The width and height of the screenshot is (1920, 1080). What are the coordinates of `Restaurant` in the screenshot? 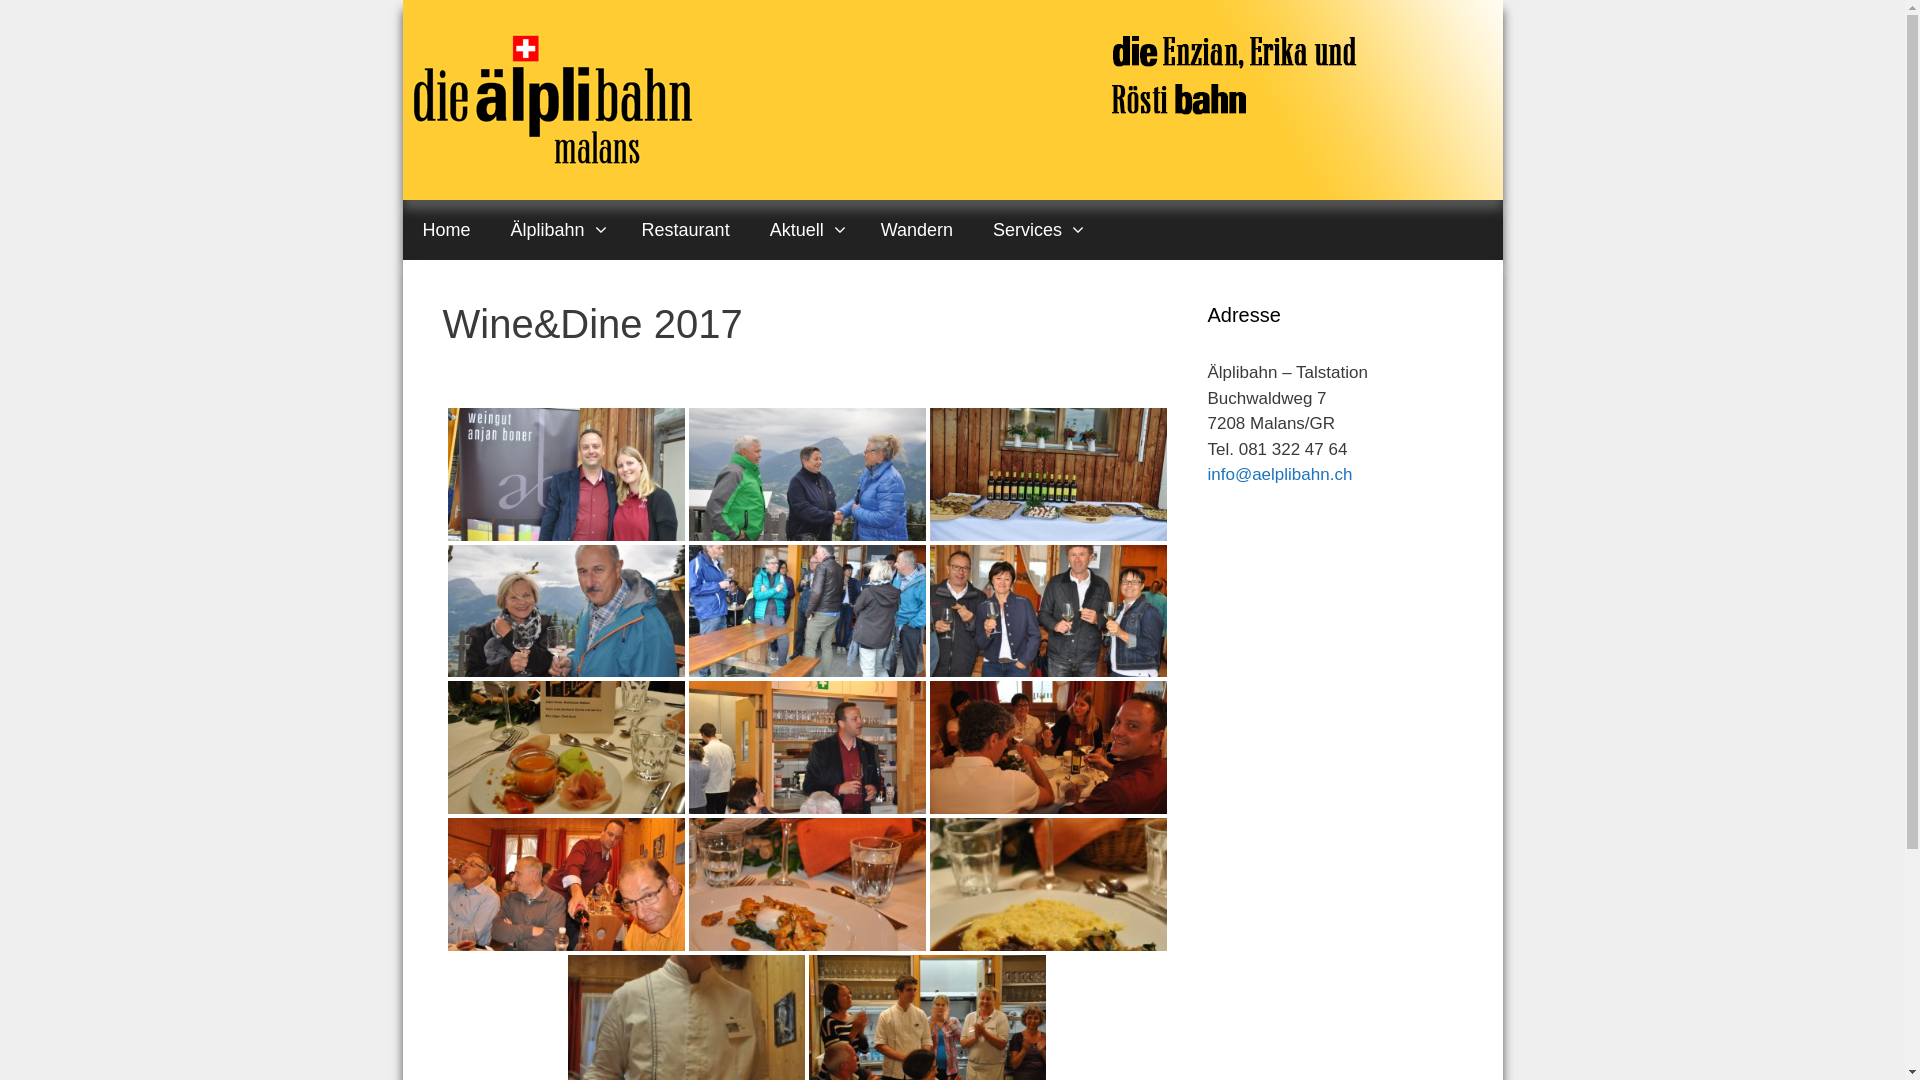 It's located at (686, 230).